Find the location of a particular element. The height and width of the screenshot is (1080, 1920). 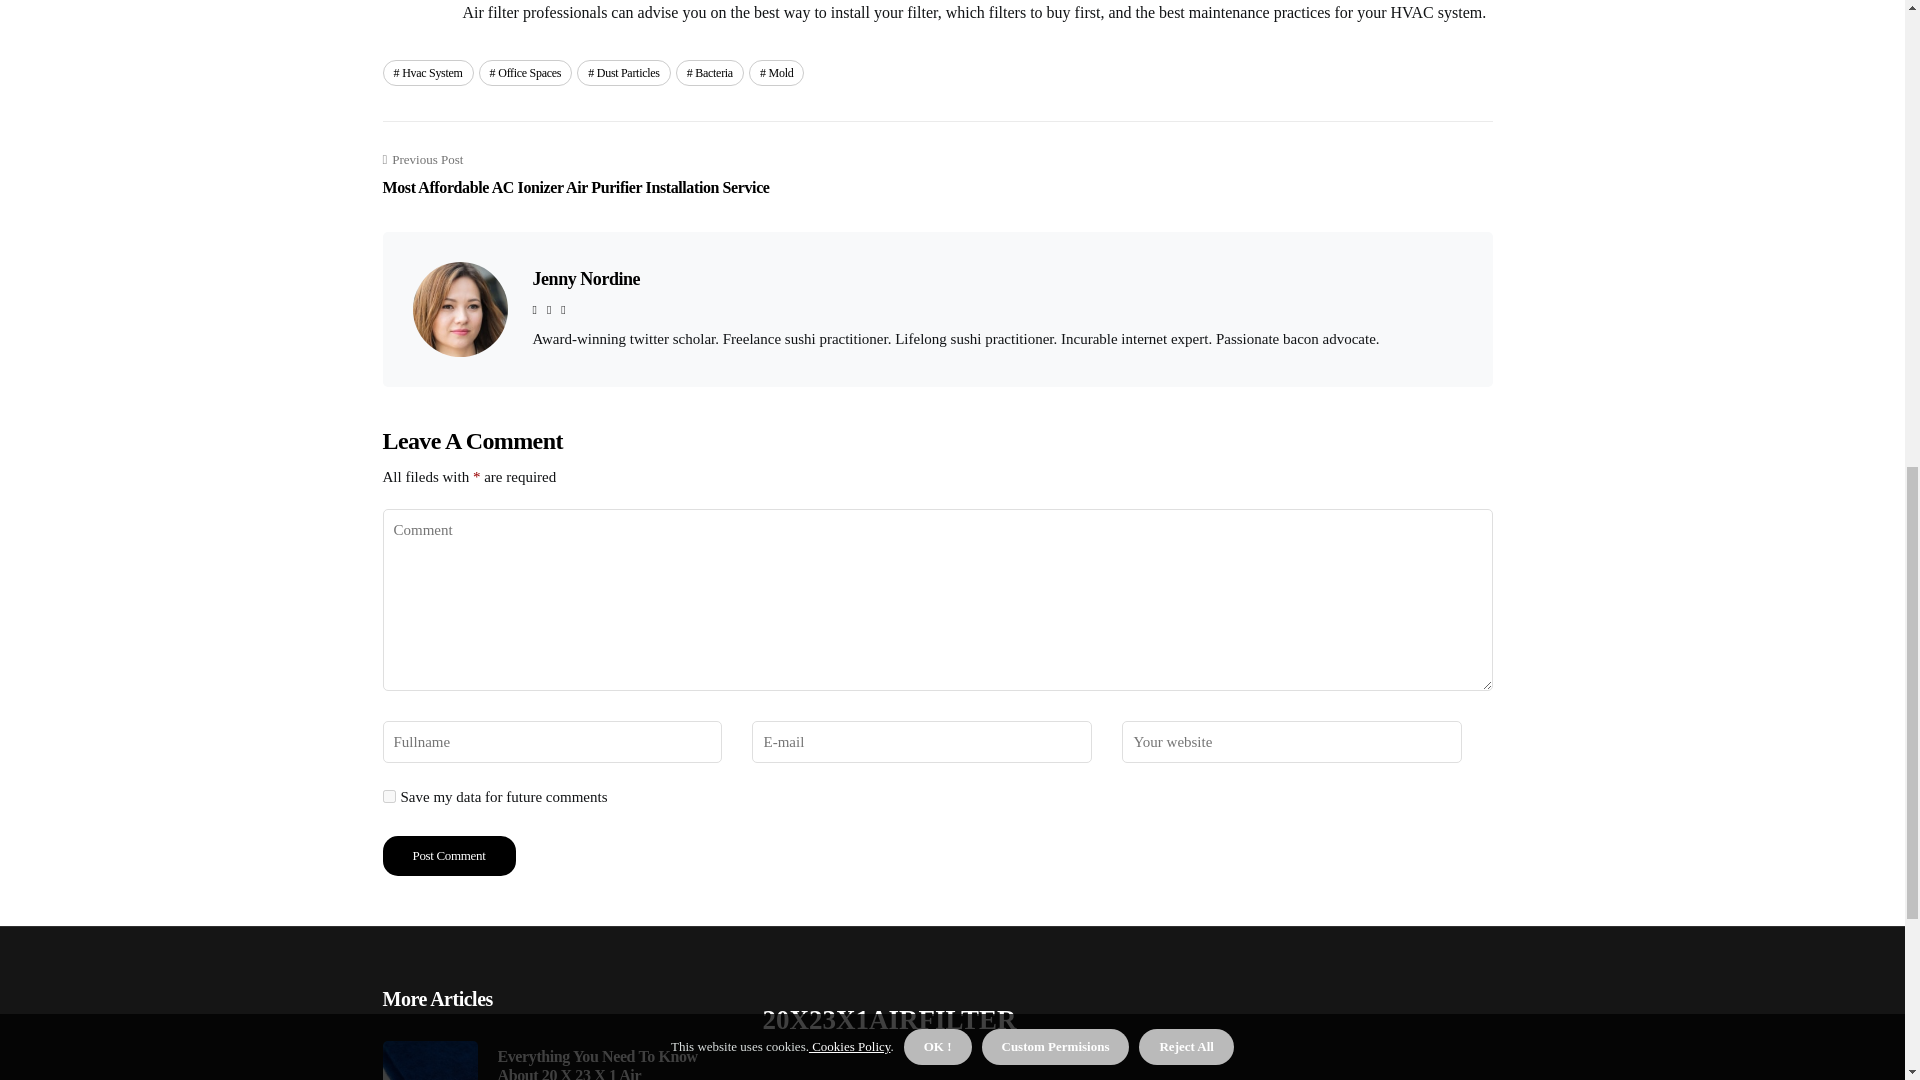

yes is located at coordinates (388, 796).